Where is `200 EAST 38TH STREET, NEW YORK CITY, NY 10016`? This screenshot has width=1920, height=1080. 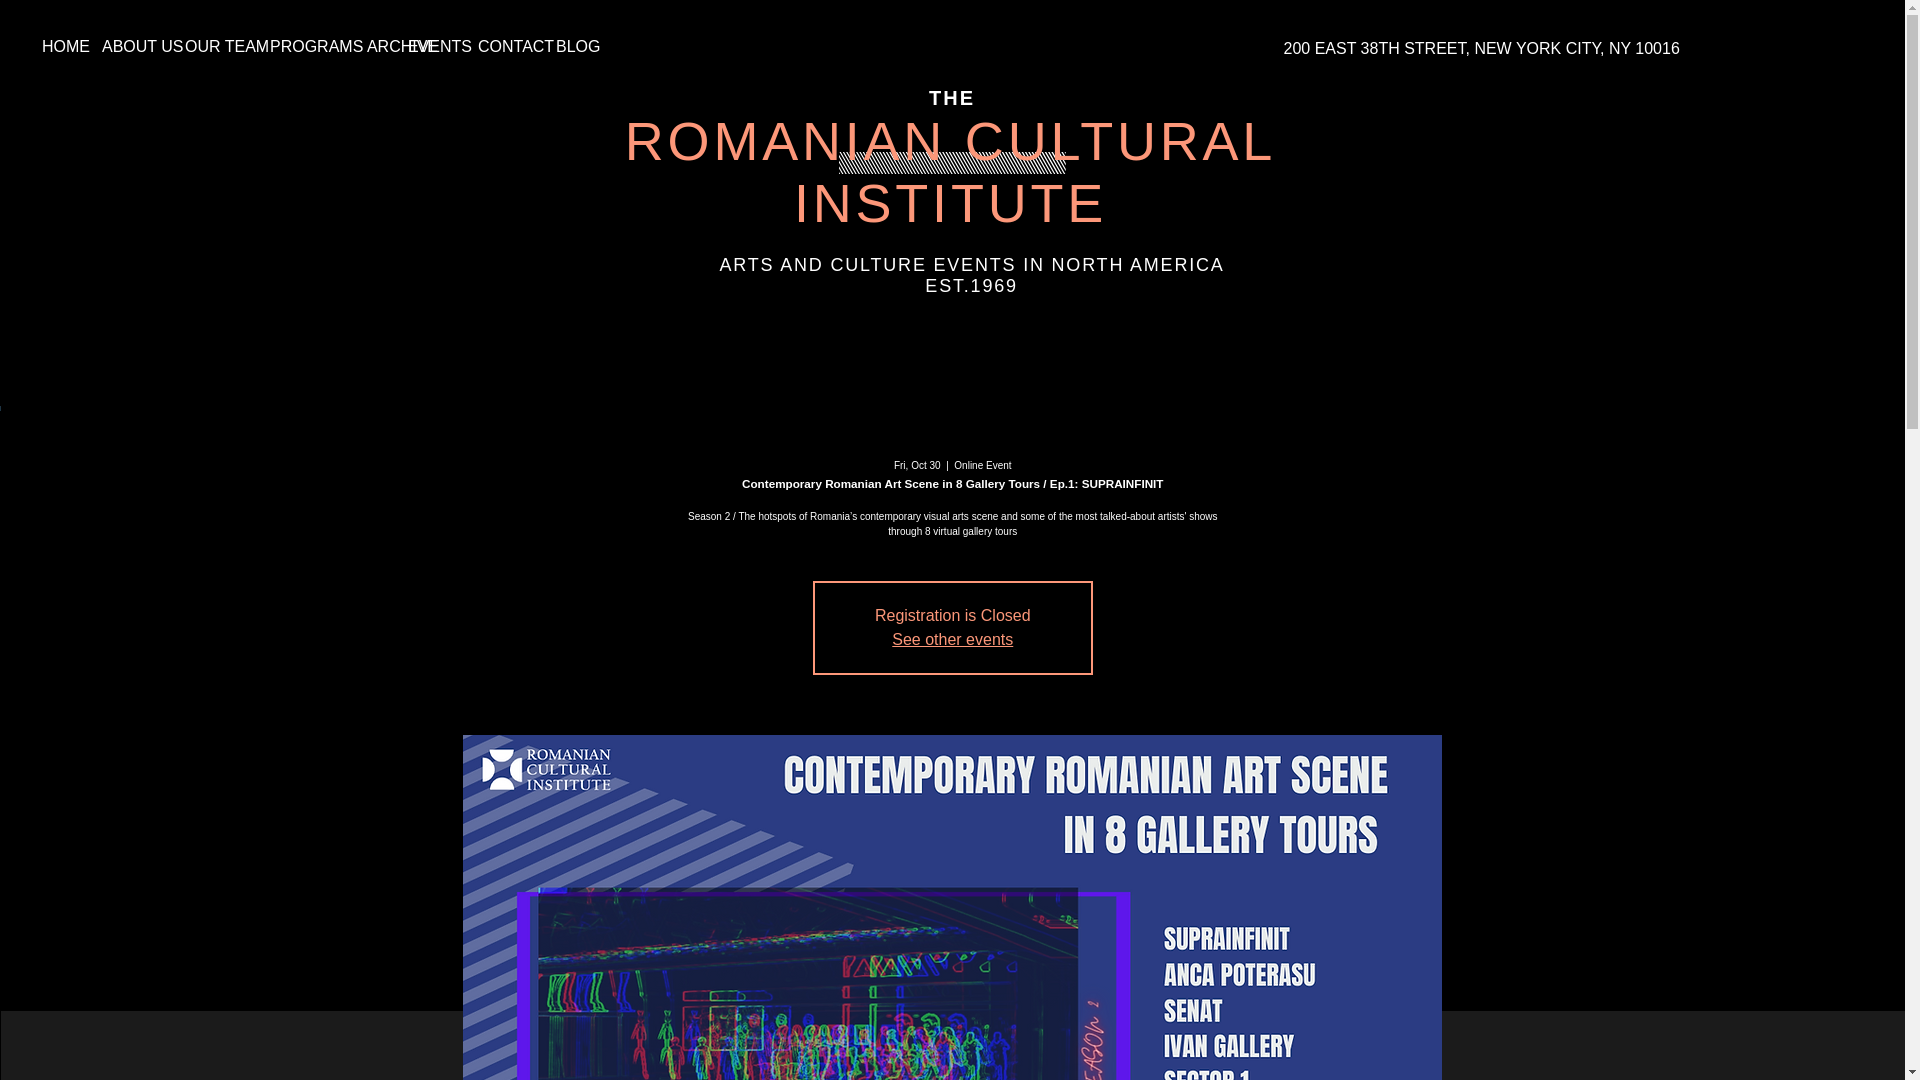
200 EAST 38TH STREET, NEW YORK CITY, NY 10016 is located at coordinates (1480, 48).